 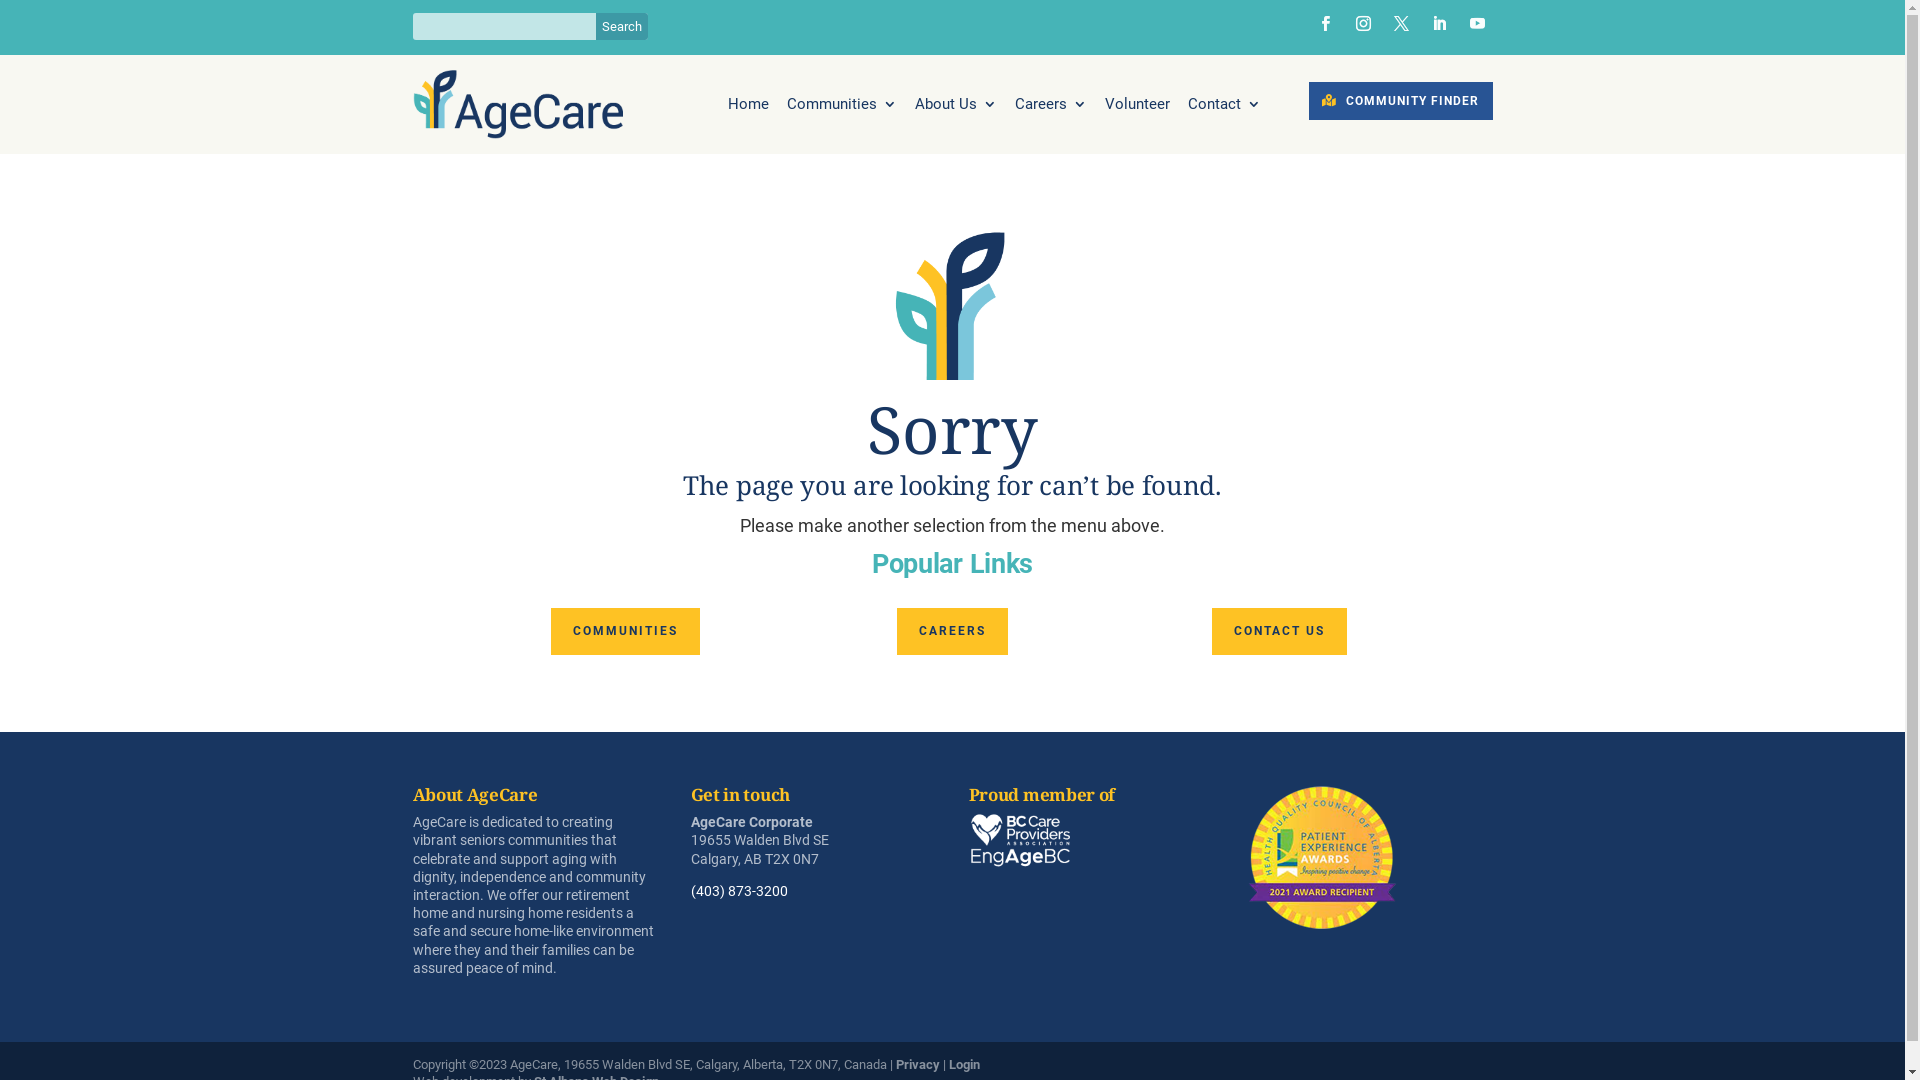 I want to click on CAREERS, so click(x=952, y=632).